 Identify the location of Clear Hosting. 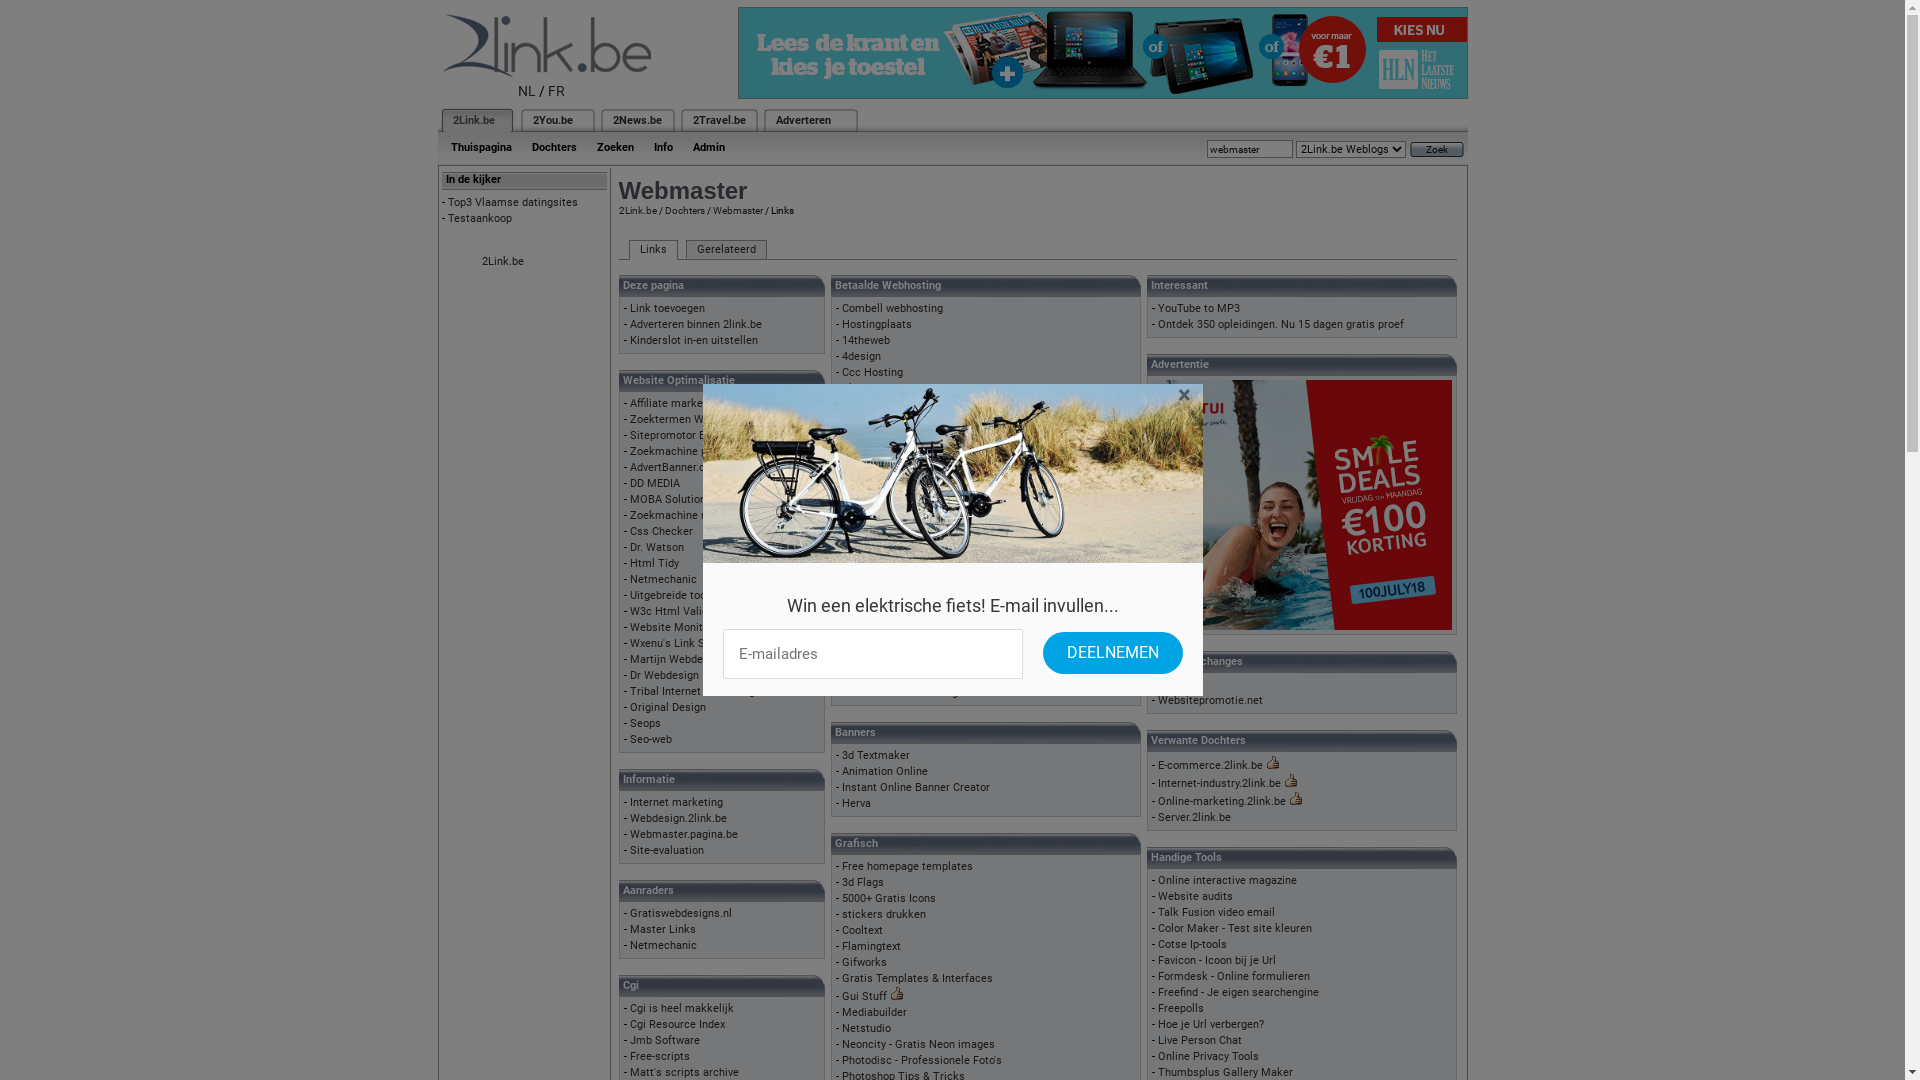
(876, 388).